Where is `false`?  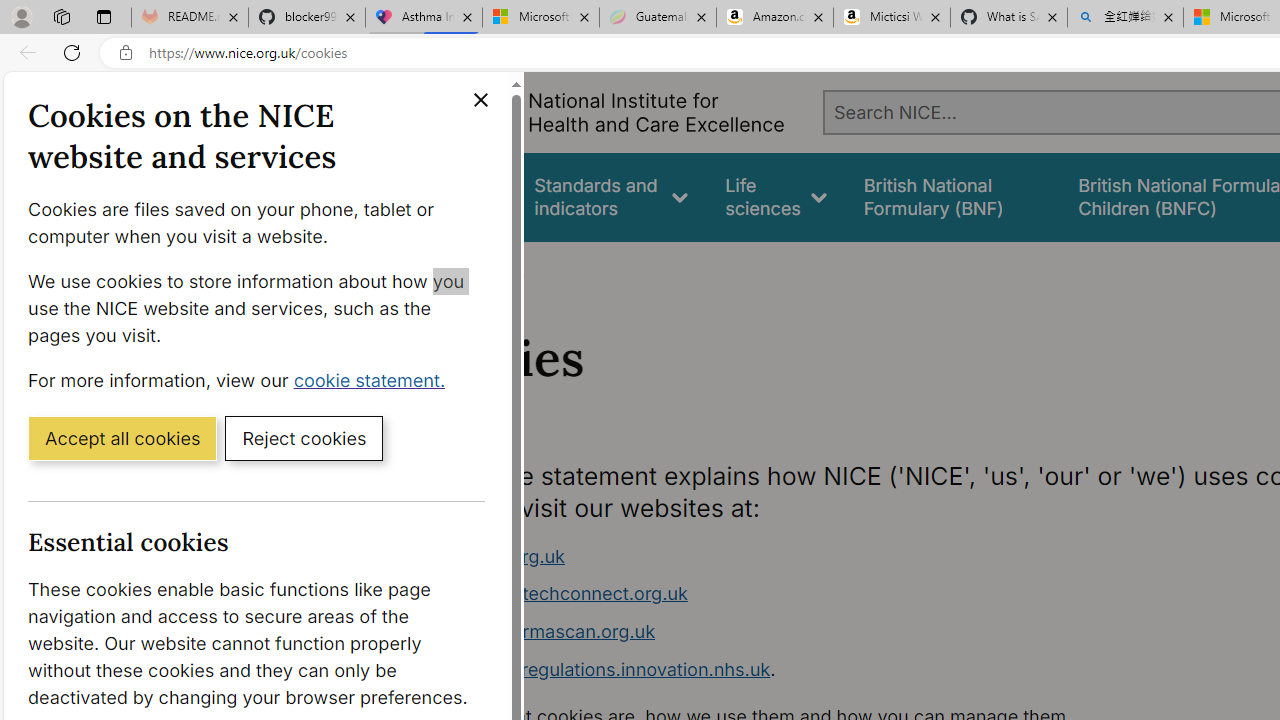 false is located at coordinates (952, 196).